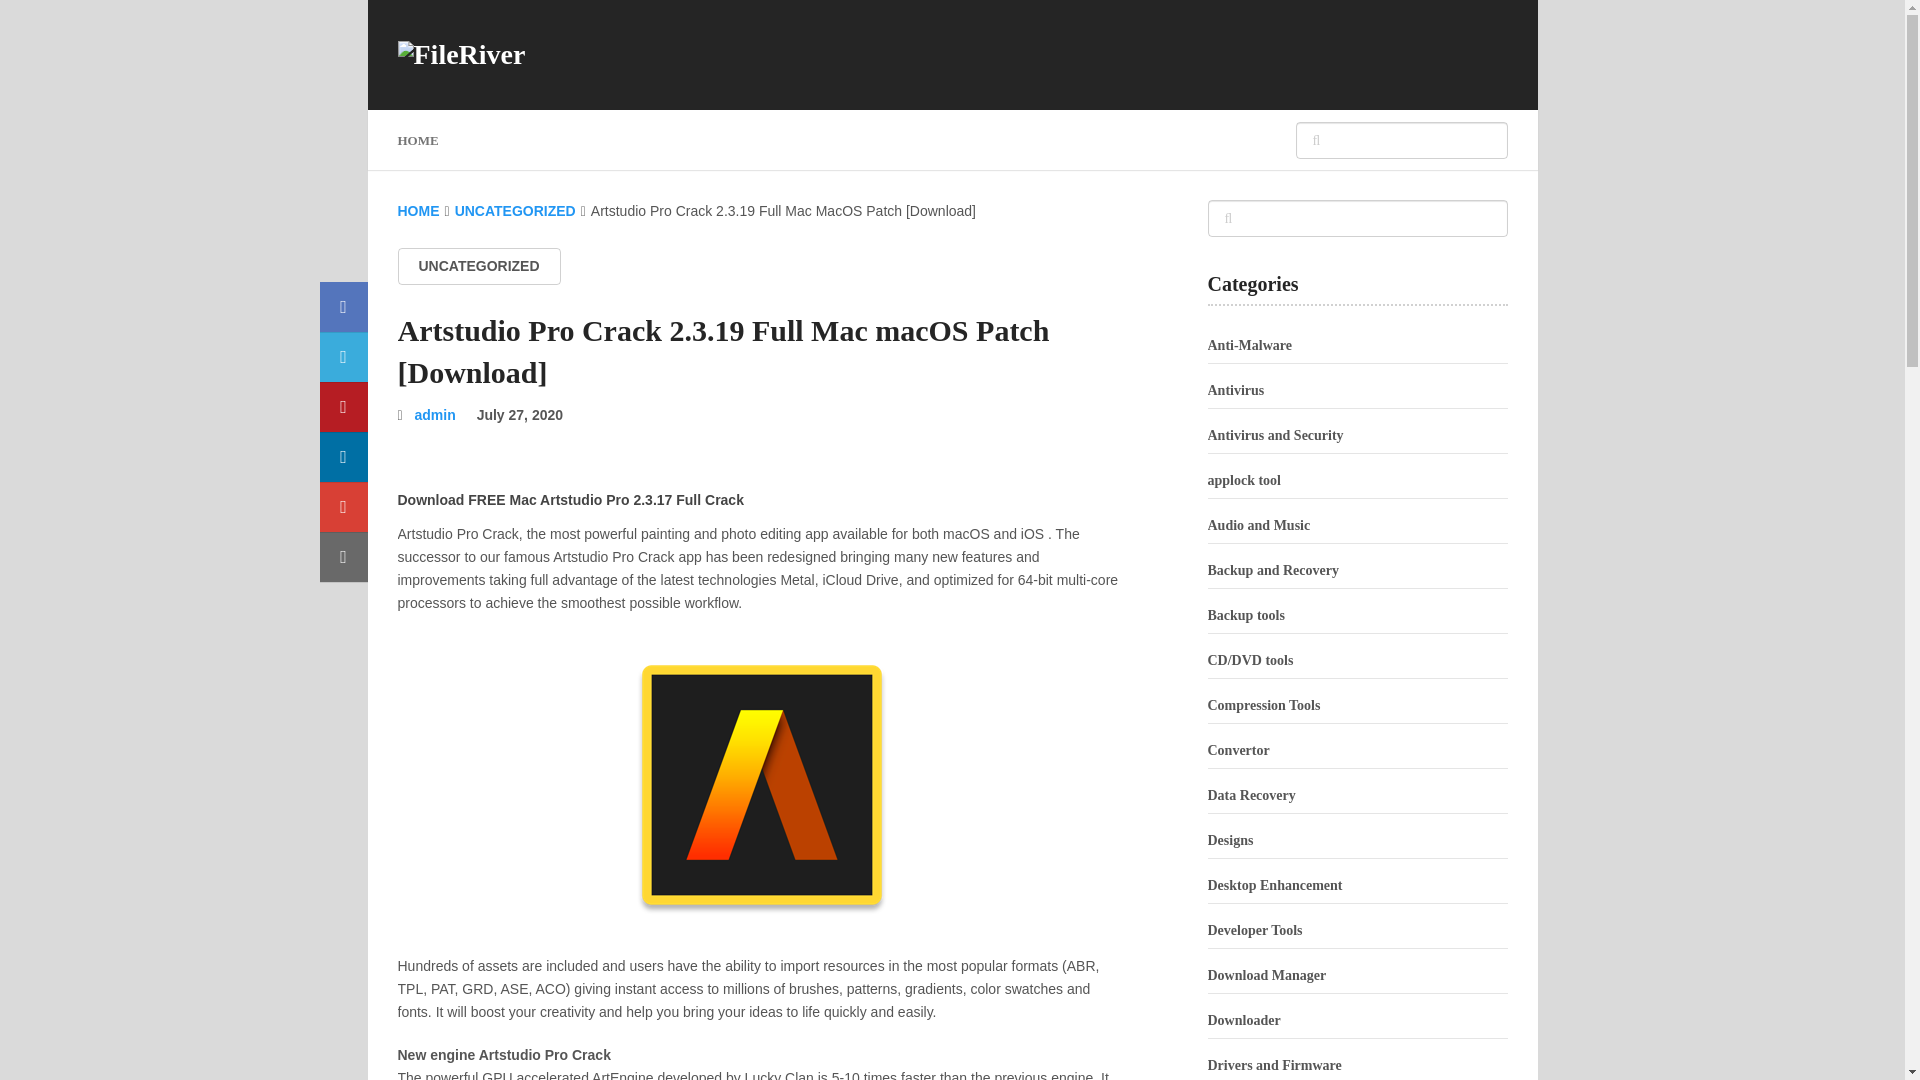 This screenshot has height=1080, width=1920. I want to click on Backup tools, so click(1246, 616).